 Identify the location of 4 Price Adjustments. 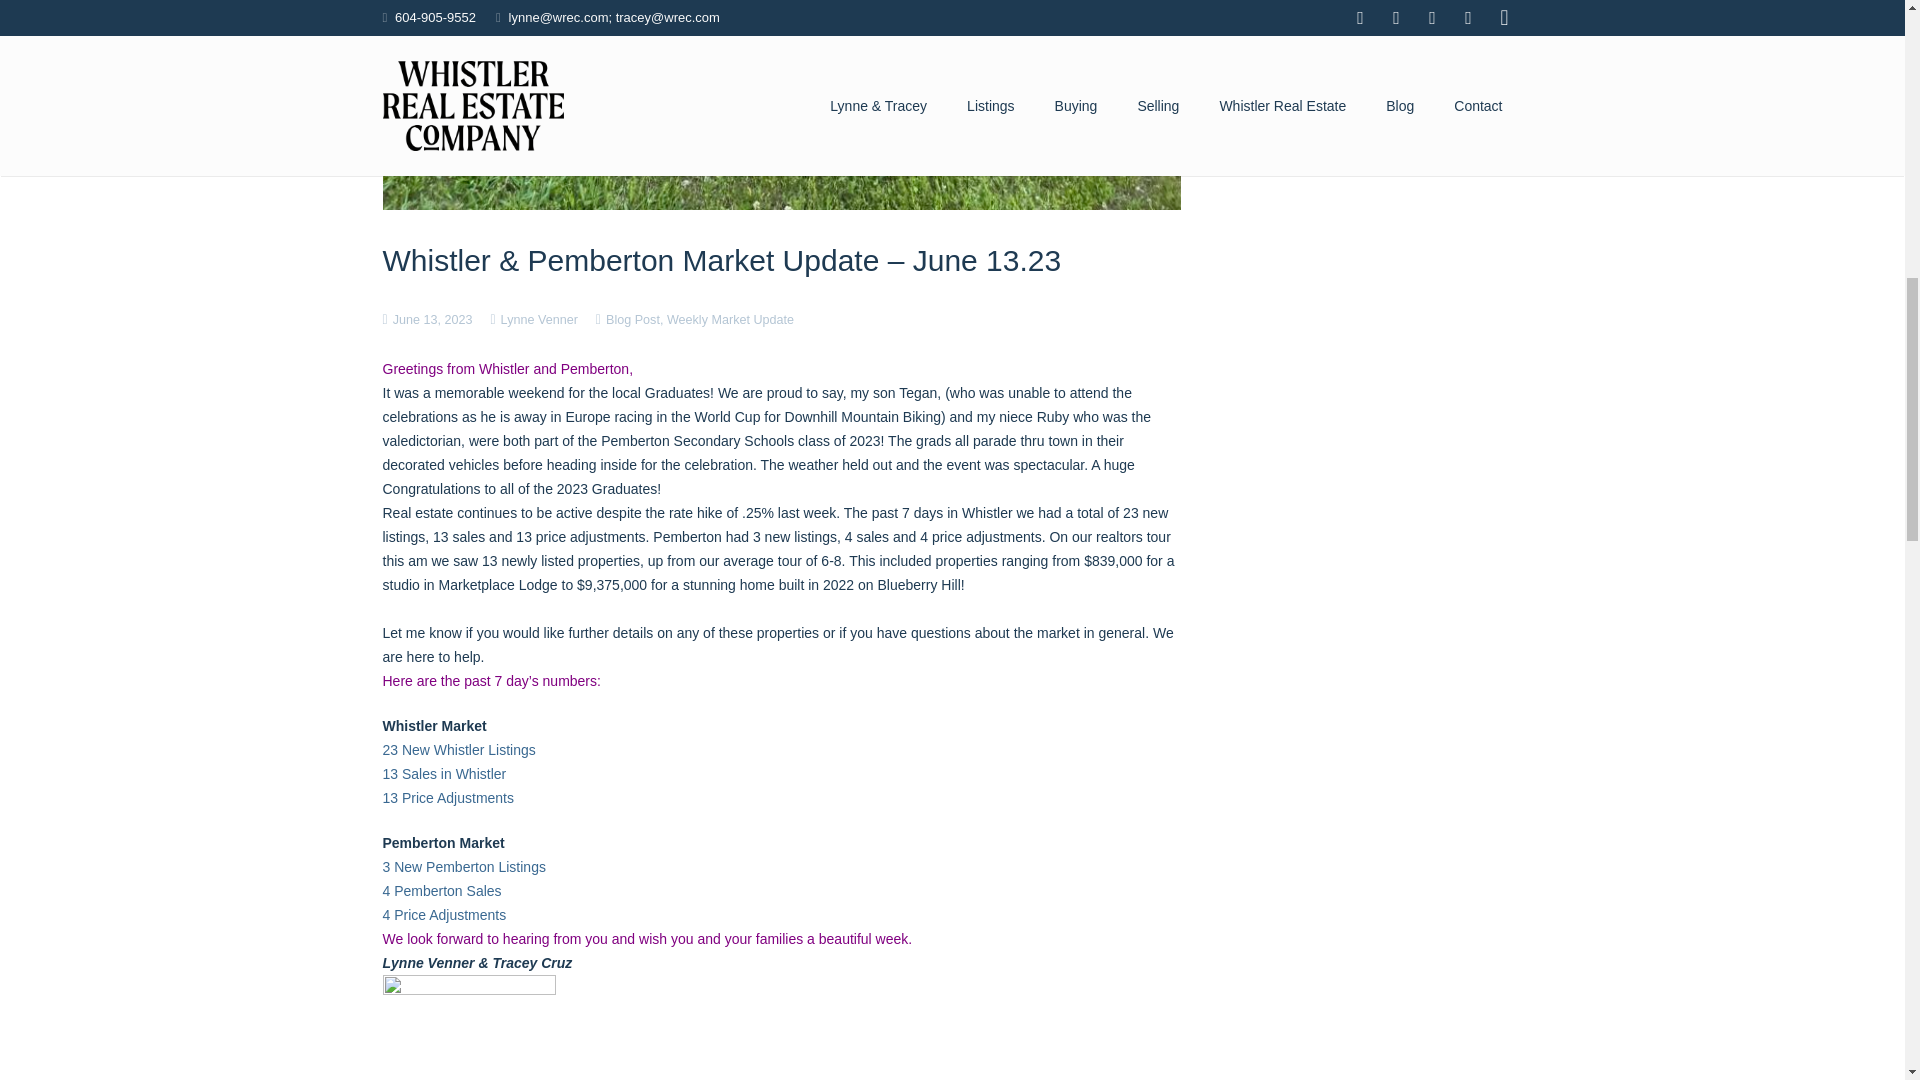
(444, 915).